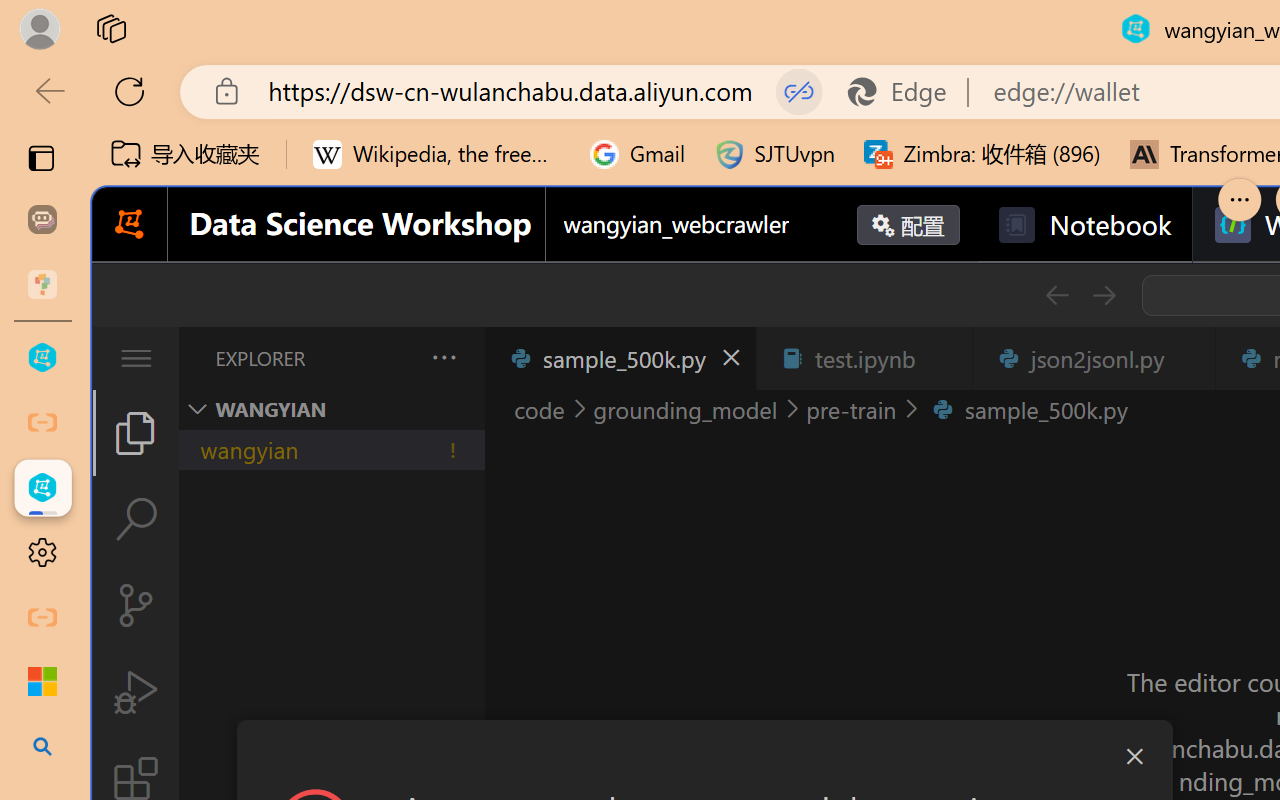 The height and width of the screenshot is (800, 1280). Describe the element at coordinates (136, 432) in the screenshot. I see `Explorer (Ctrl+Shift+E)` at that location.